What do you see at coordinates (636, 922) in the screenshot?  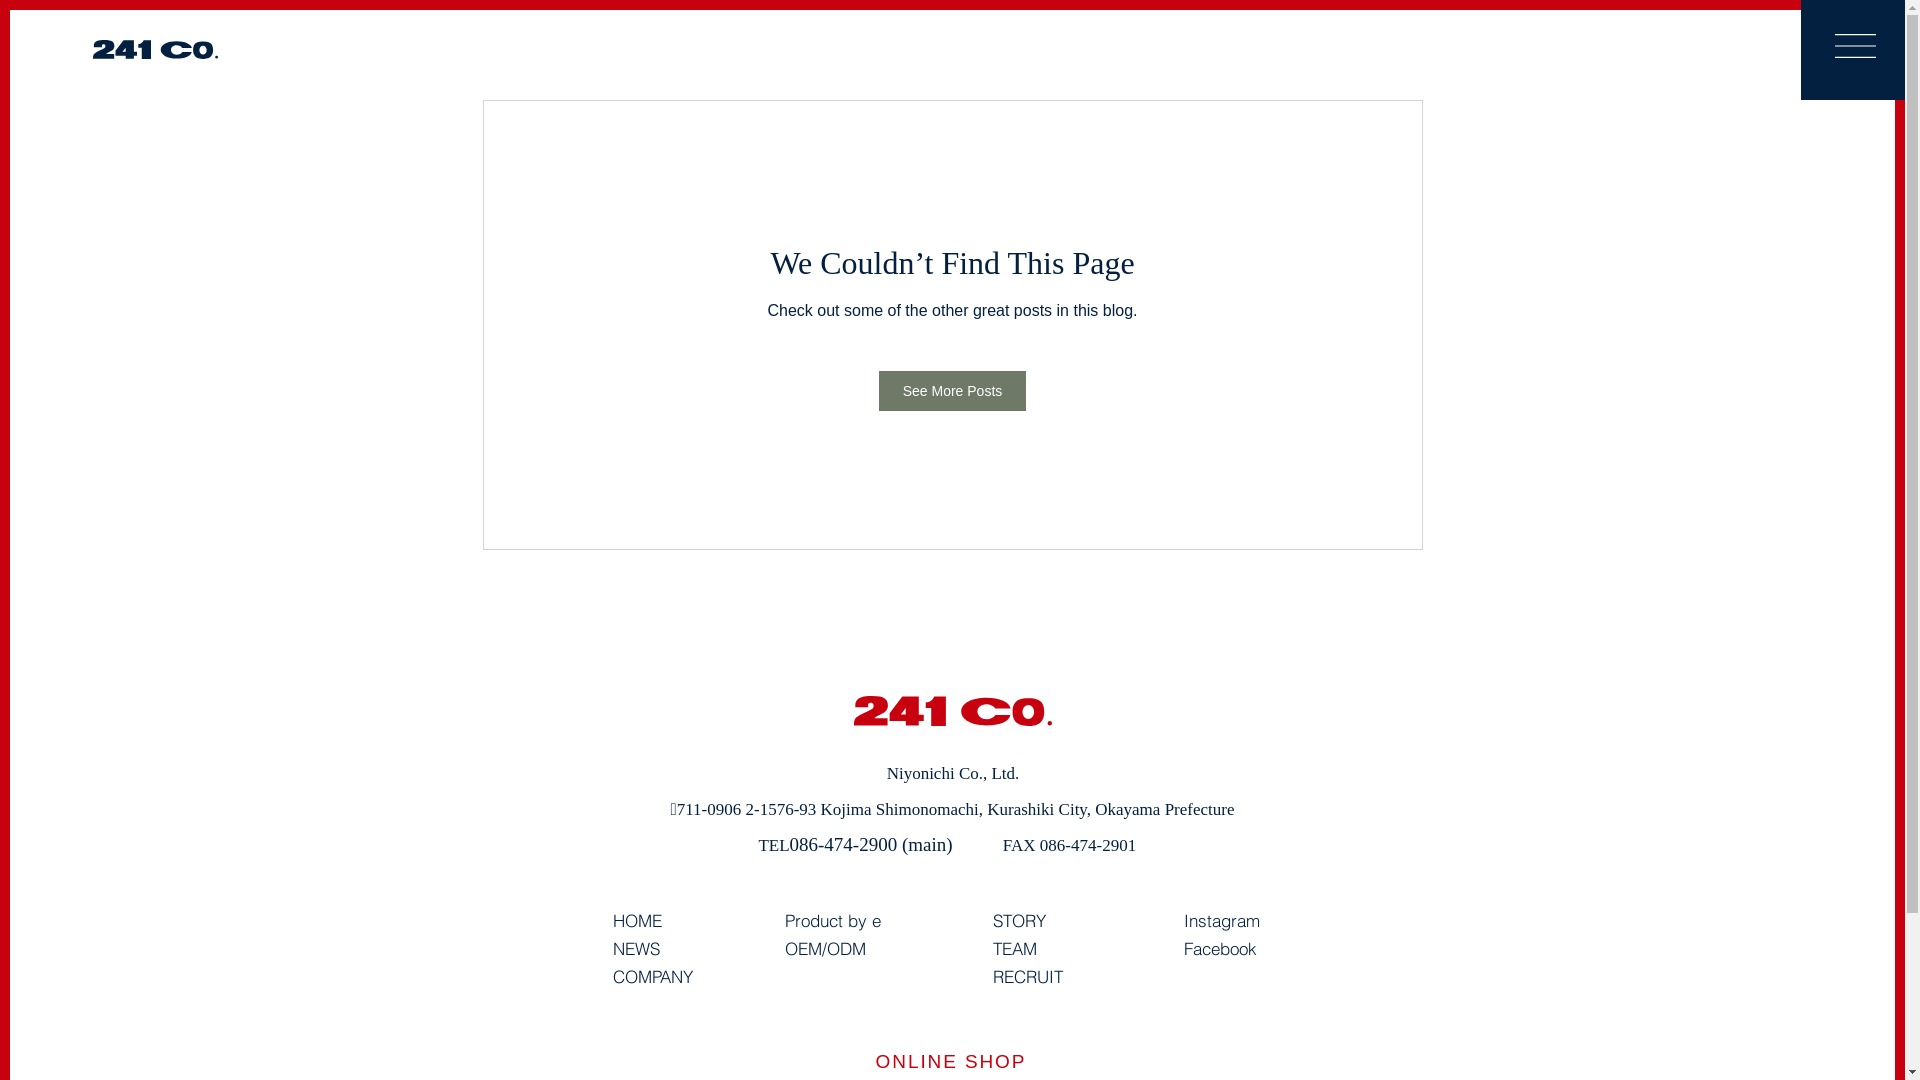 I see `HOME` at bounding box center [636, 922].